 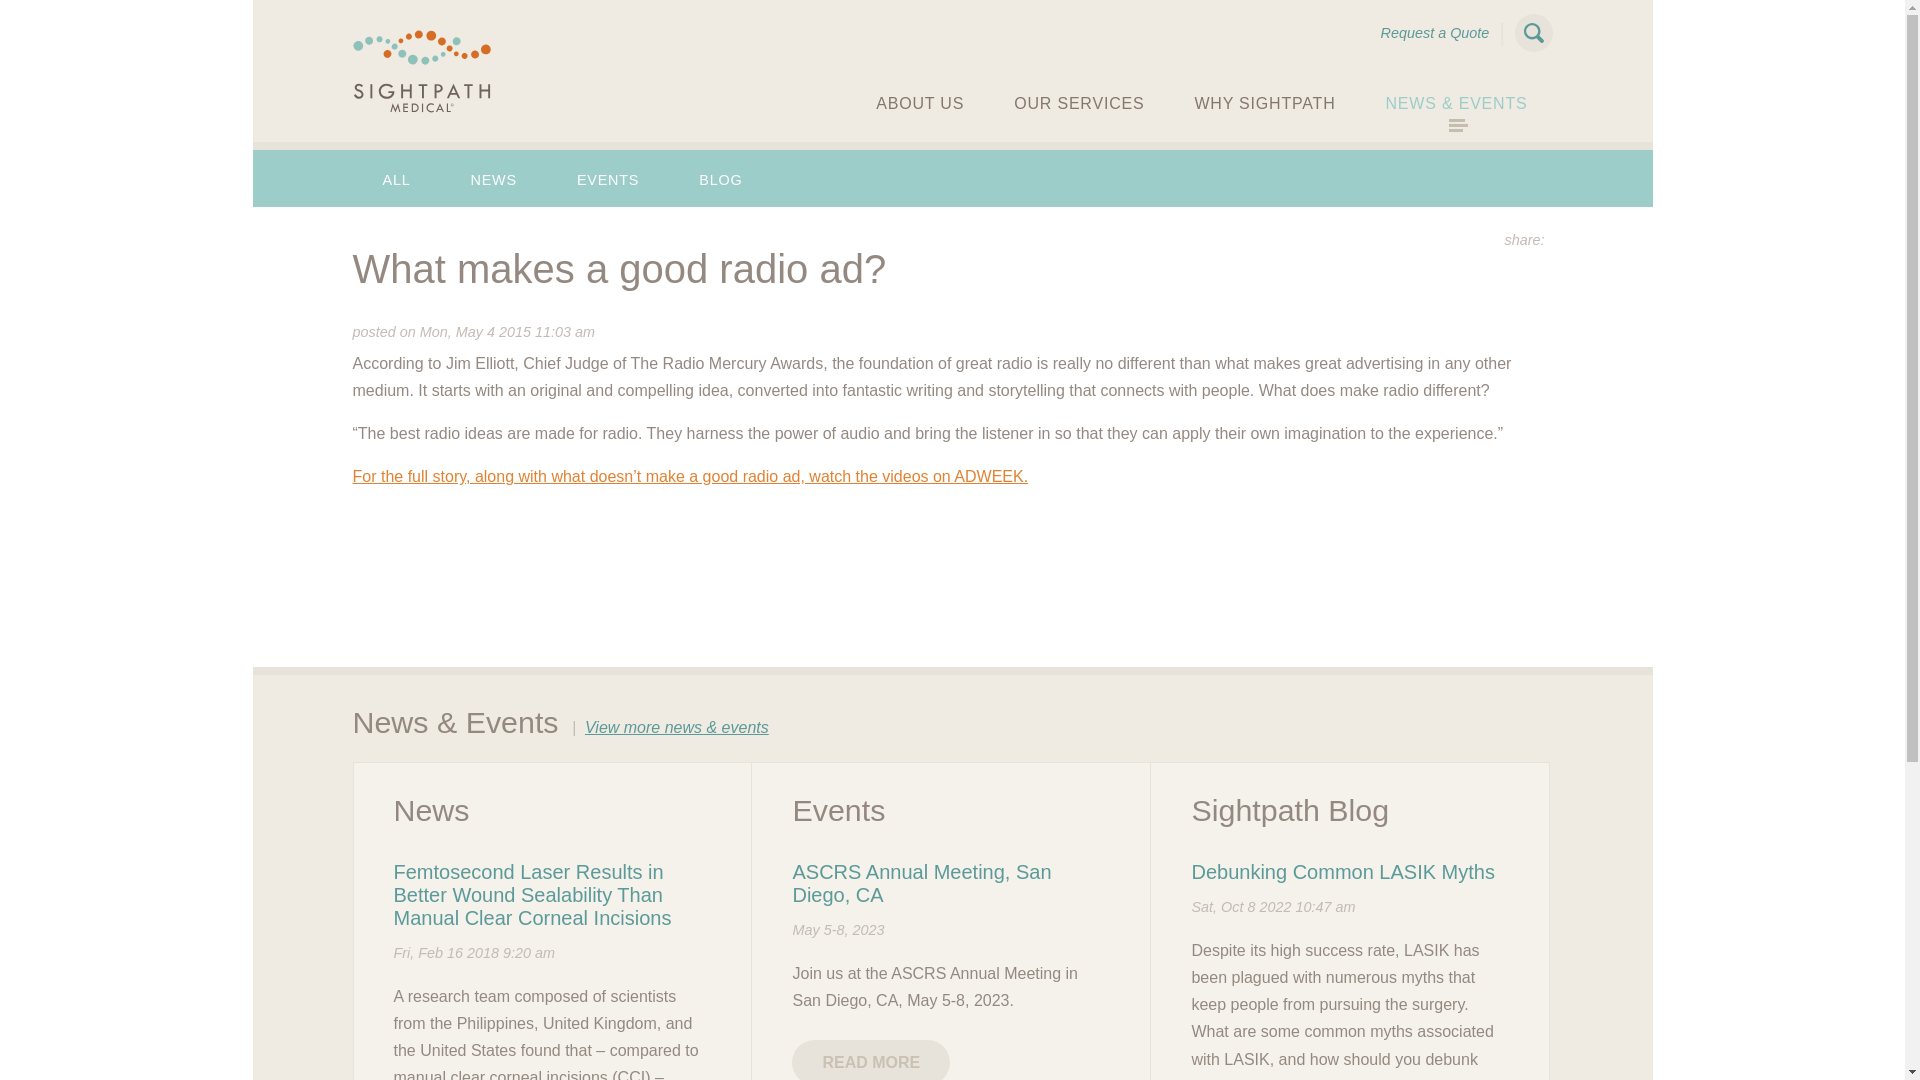 What do you see at coordinates (1532, 32) in the screenshot?
I see `Search` at bounding box center [1532, 32].